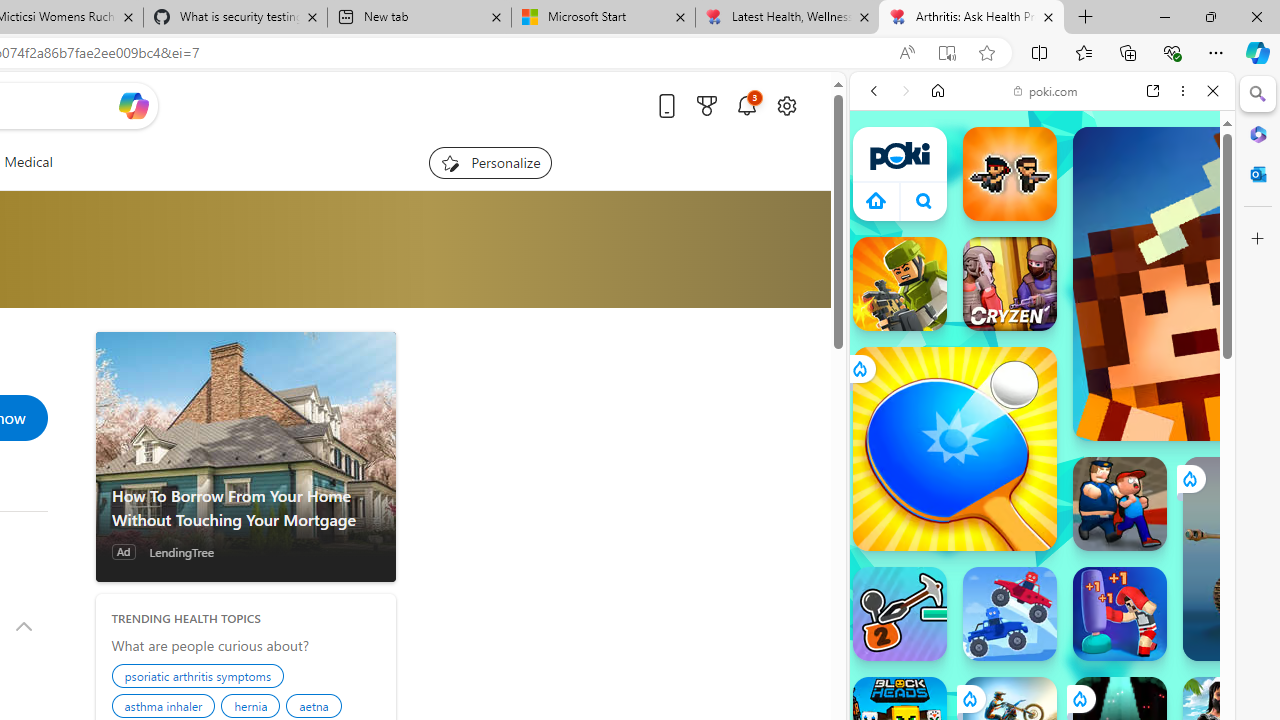 This screenshot has width=1280, height=720. What do you see at coordinates (924, 200) in the screenshot?
I see `Class: B_5ykBA46kDOxiz_R9wm` at bounding box center [924, 200].